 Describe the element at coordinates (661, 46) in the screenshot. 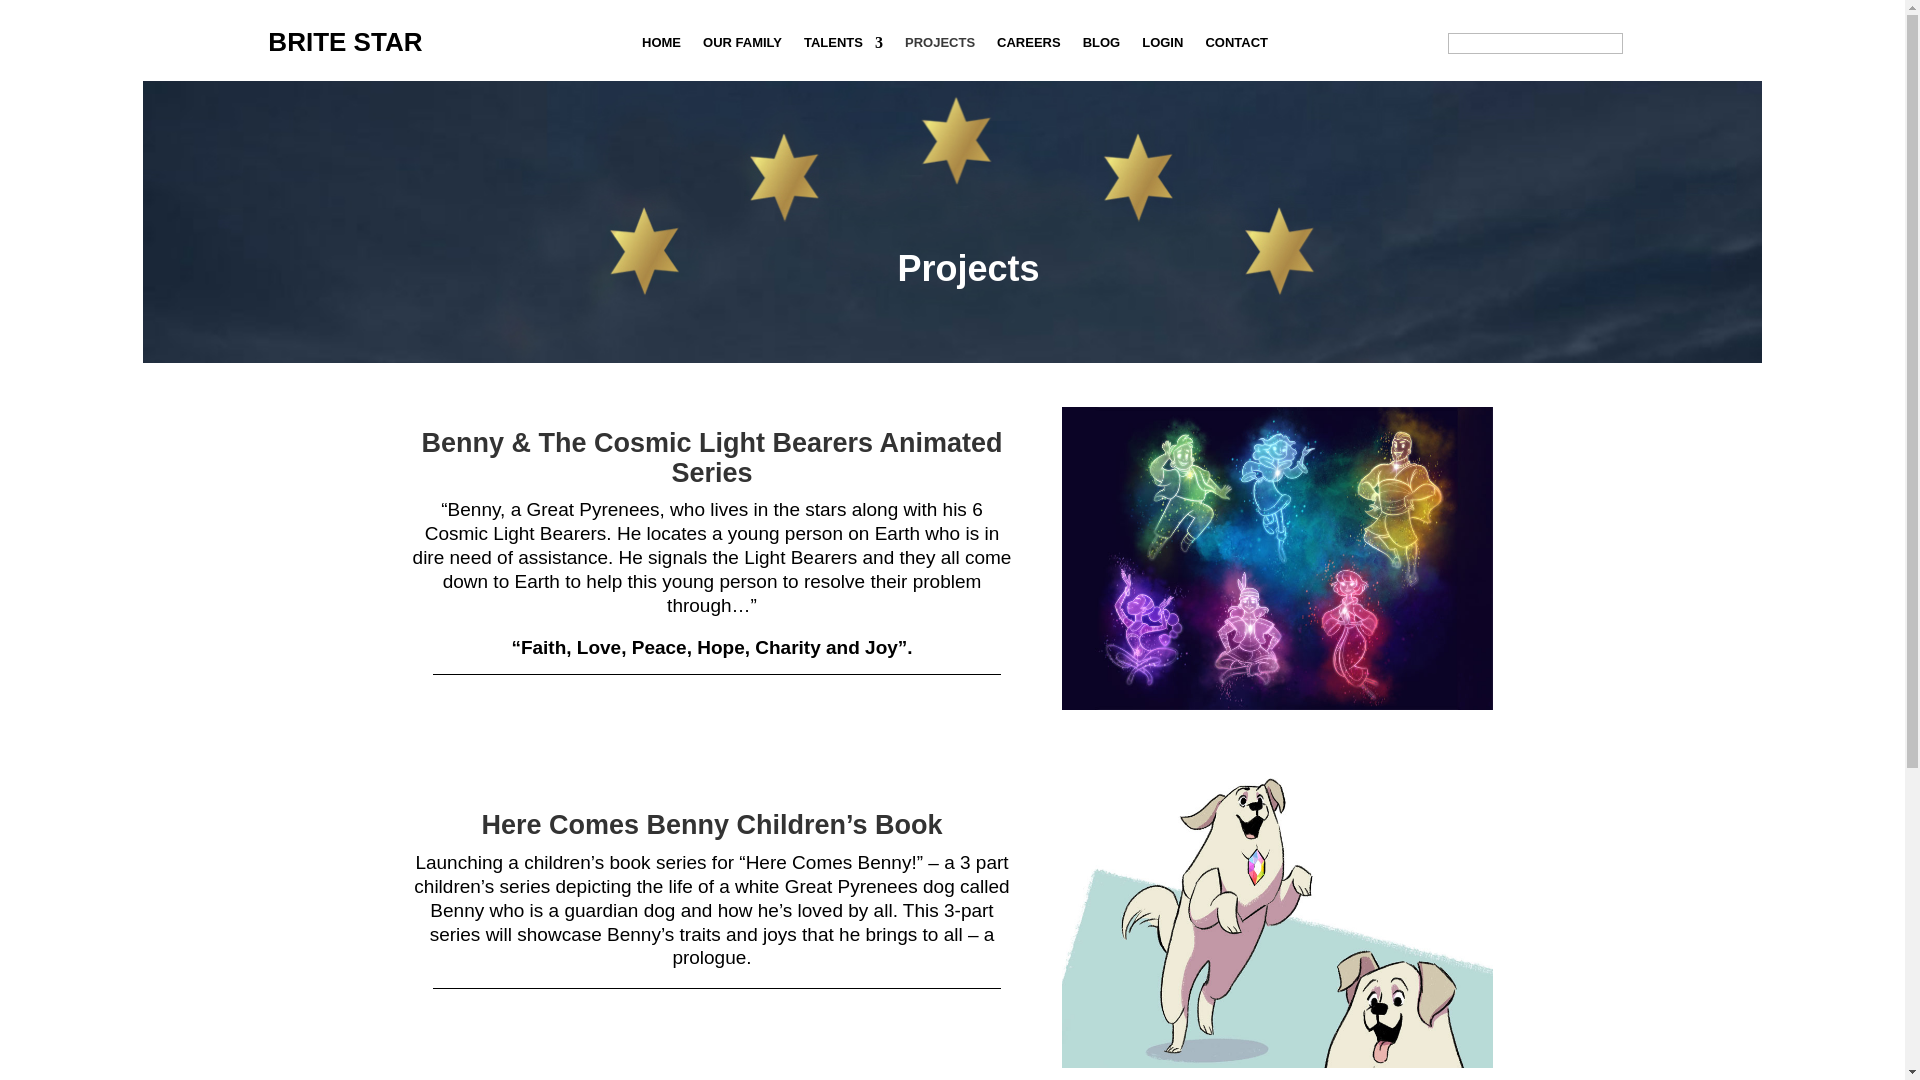

I see `HOME` at that location.